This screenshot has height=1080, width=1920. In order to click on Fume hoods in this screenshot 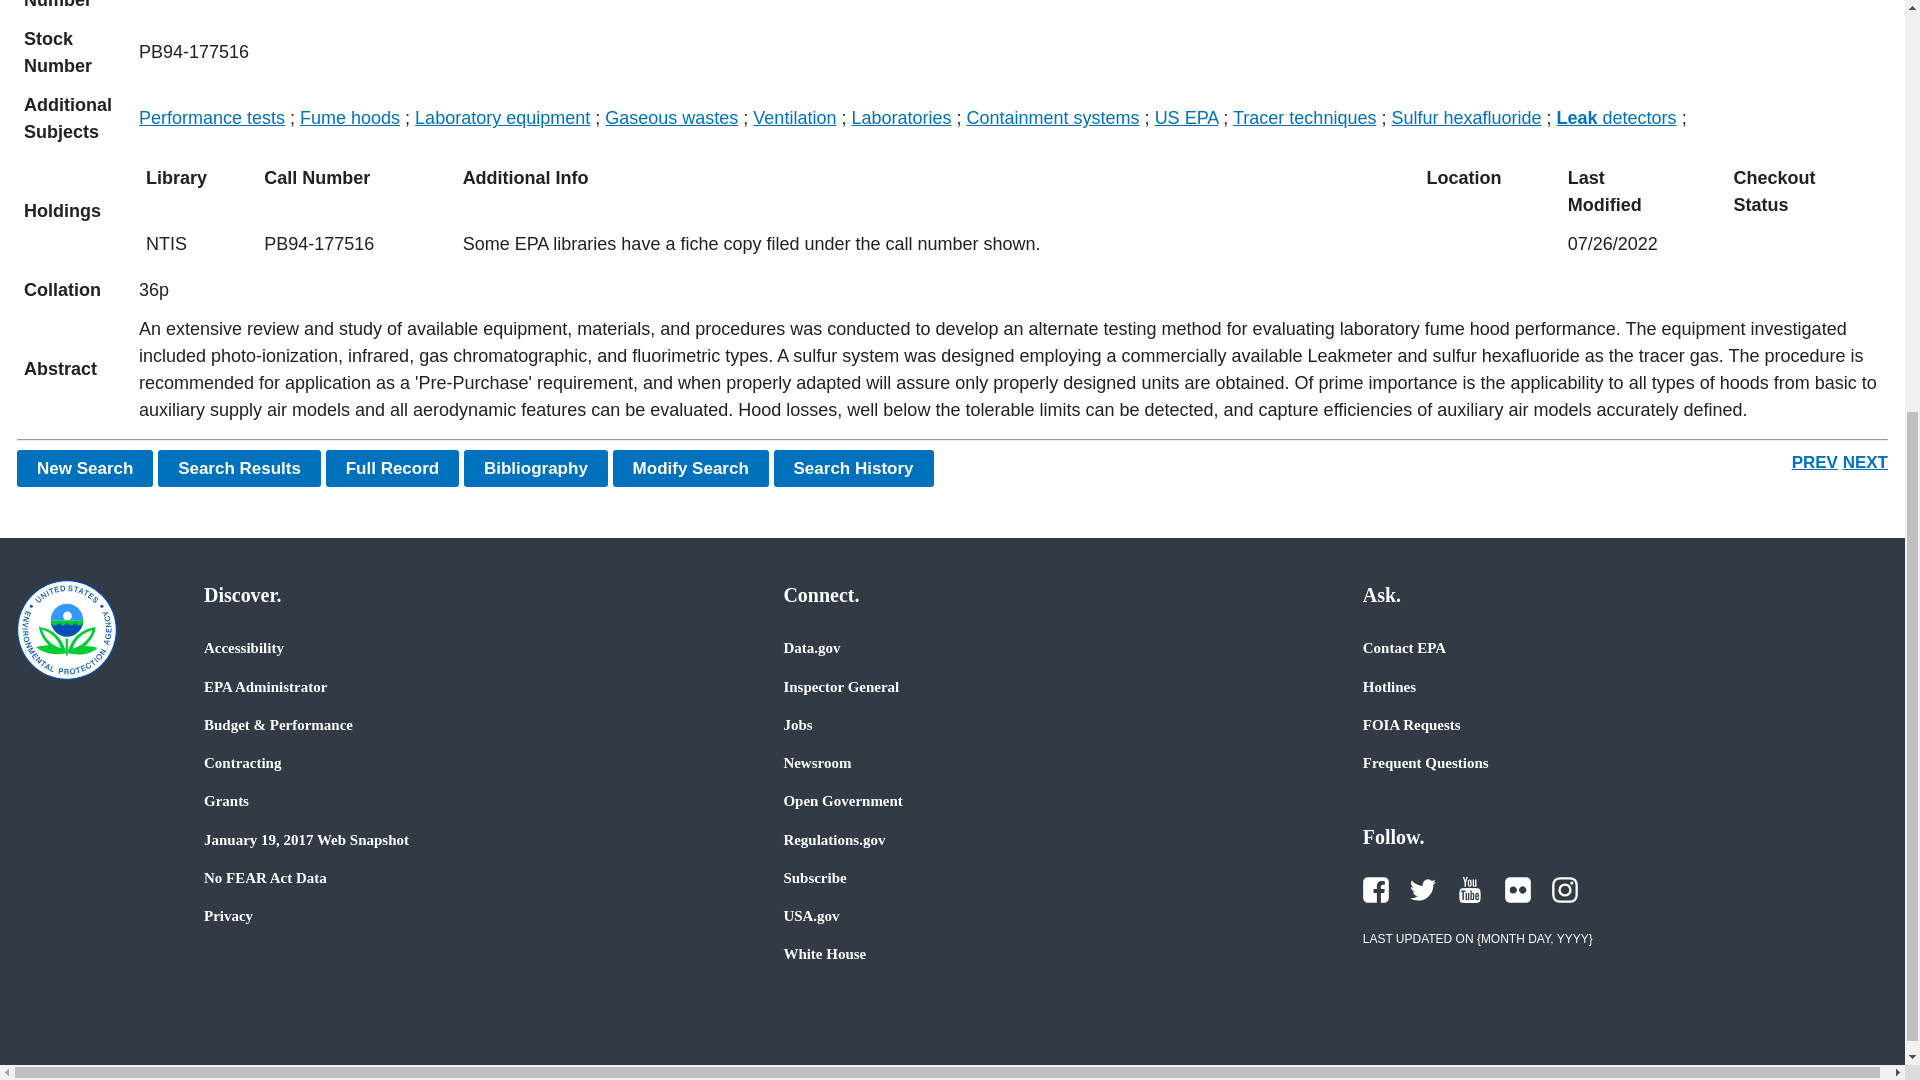, I will do `click(349, 118)`.